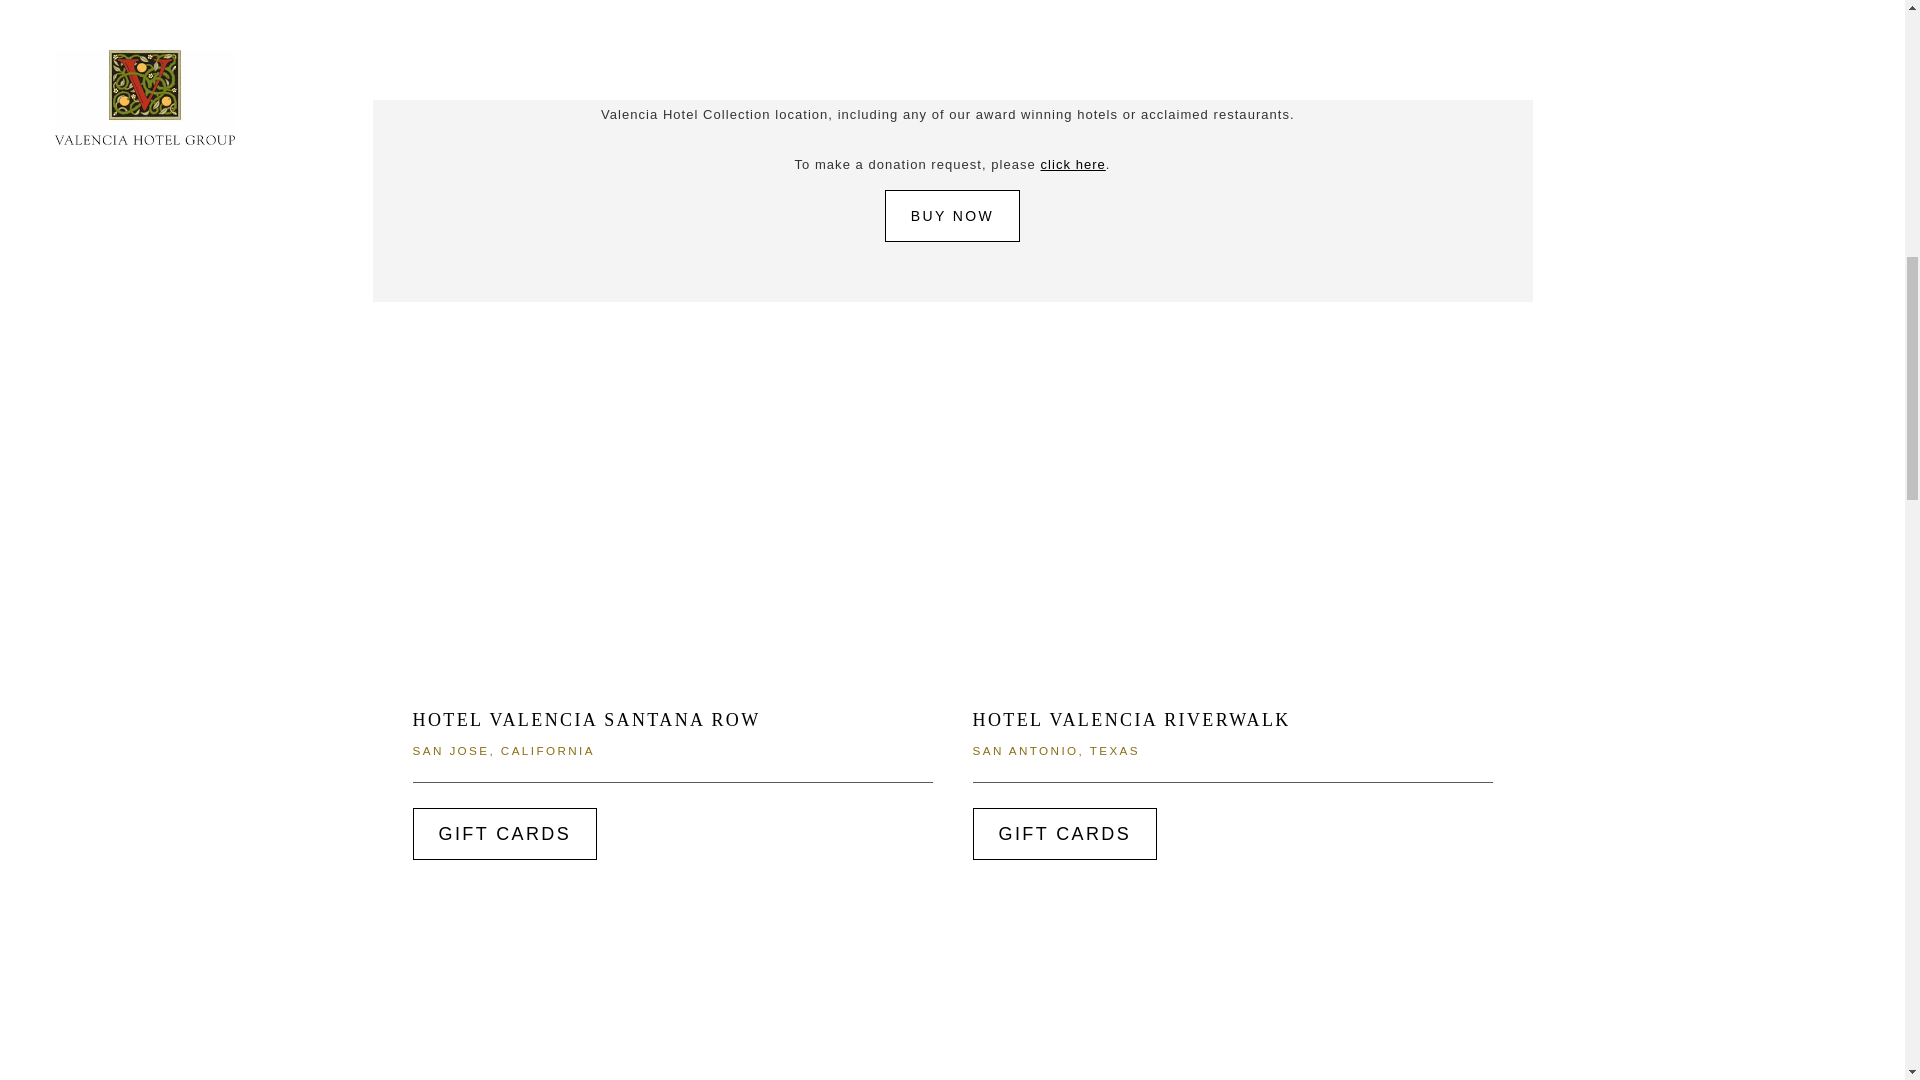 The height and width of the screenshot is (1080, 1920). What do you see at coordinates (1072, 164) in the screenshot?
I see `click here` at bounding box center [1072, 164].